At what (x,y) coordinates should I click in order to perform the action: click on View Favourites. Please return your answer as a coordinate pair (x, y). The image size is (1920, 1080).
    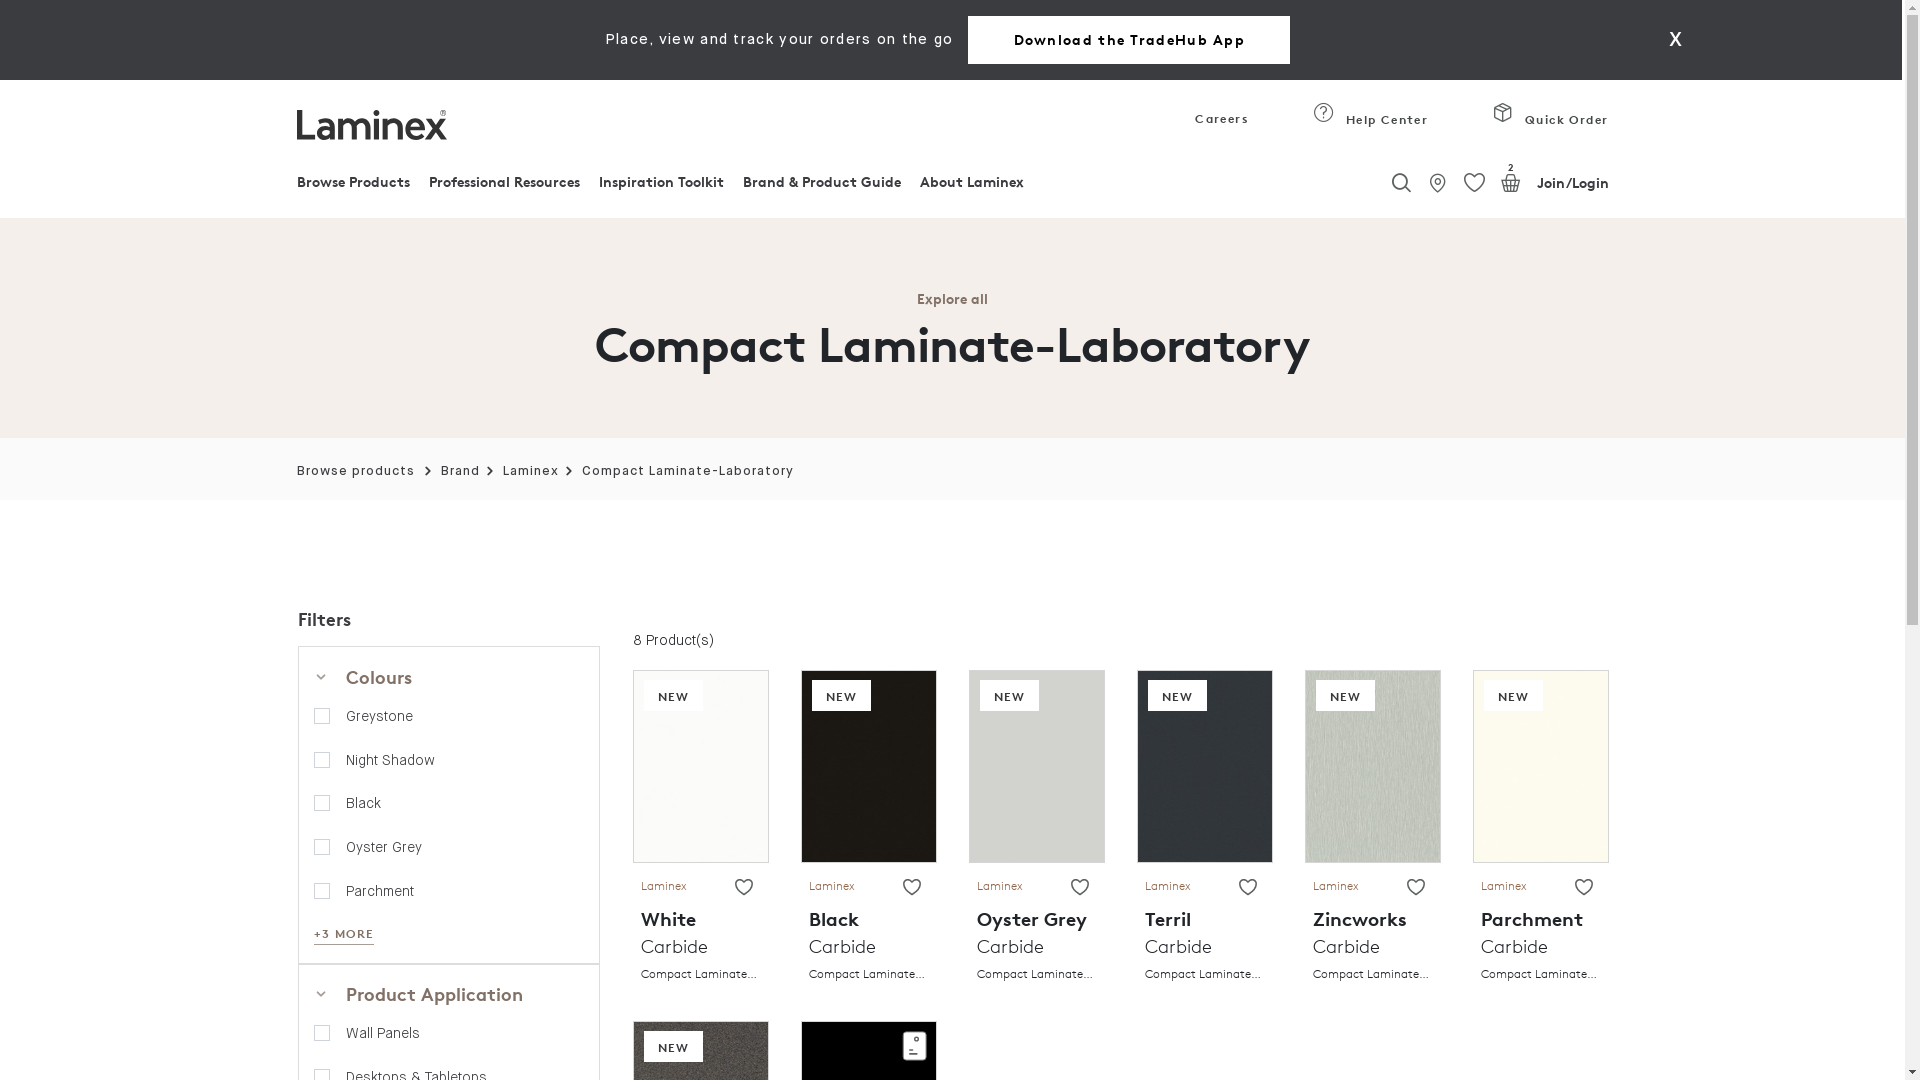
    Looking at the image, I should click on (1079, 887).